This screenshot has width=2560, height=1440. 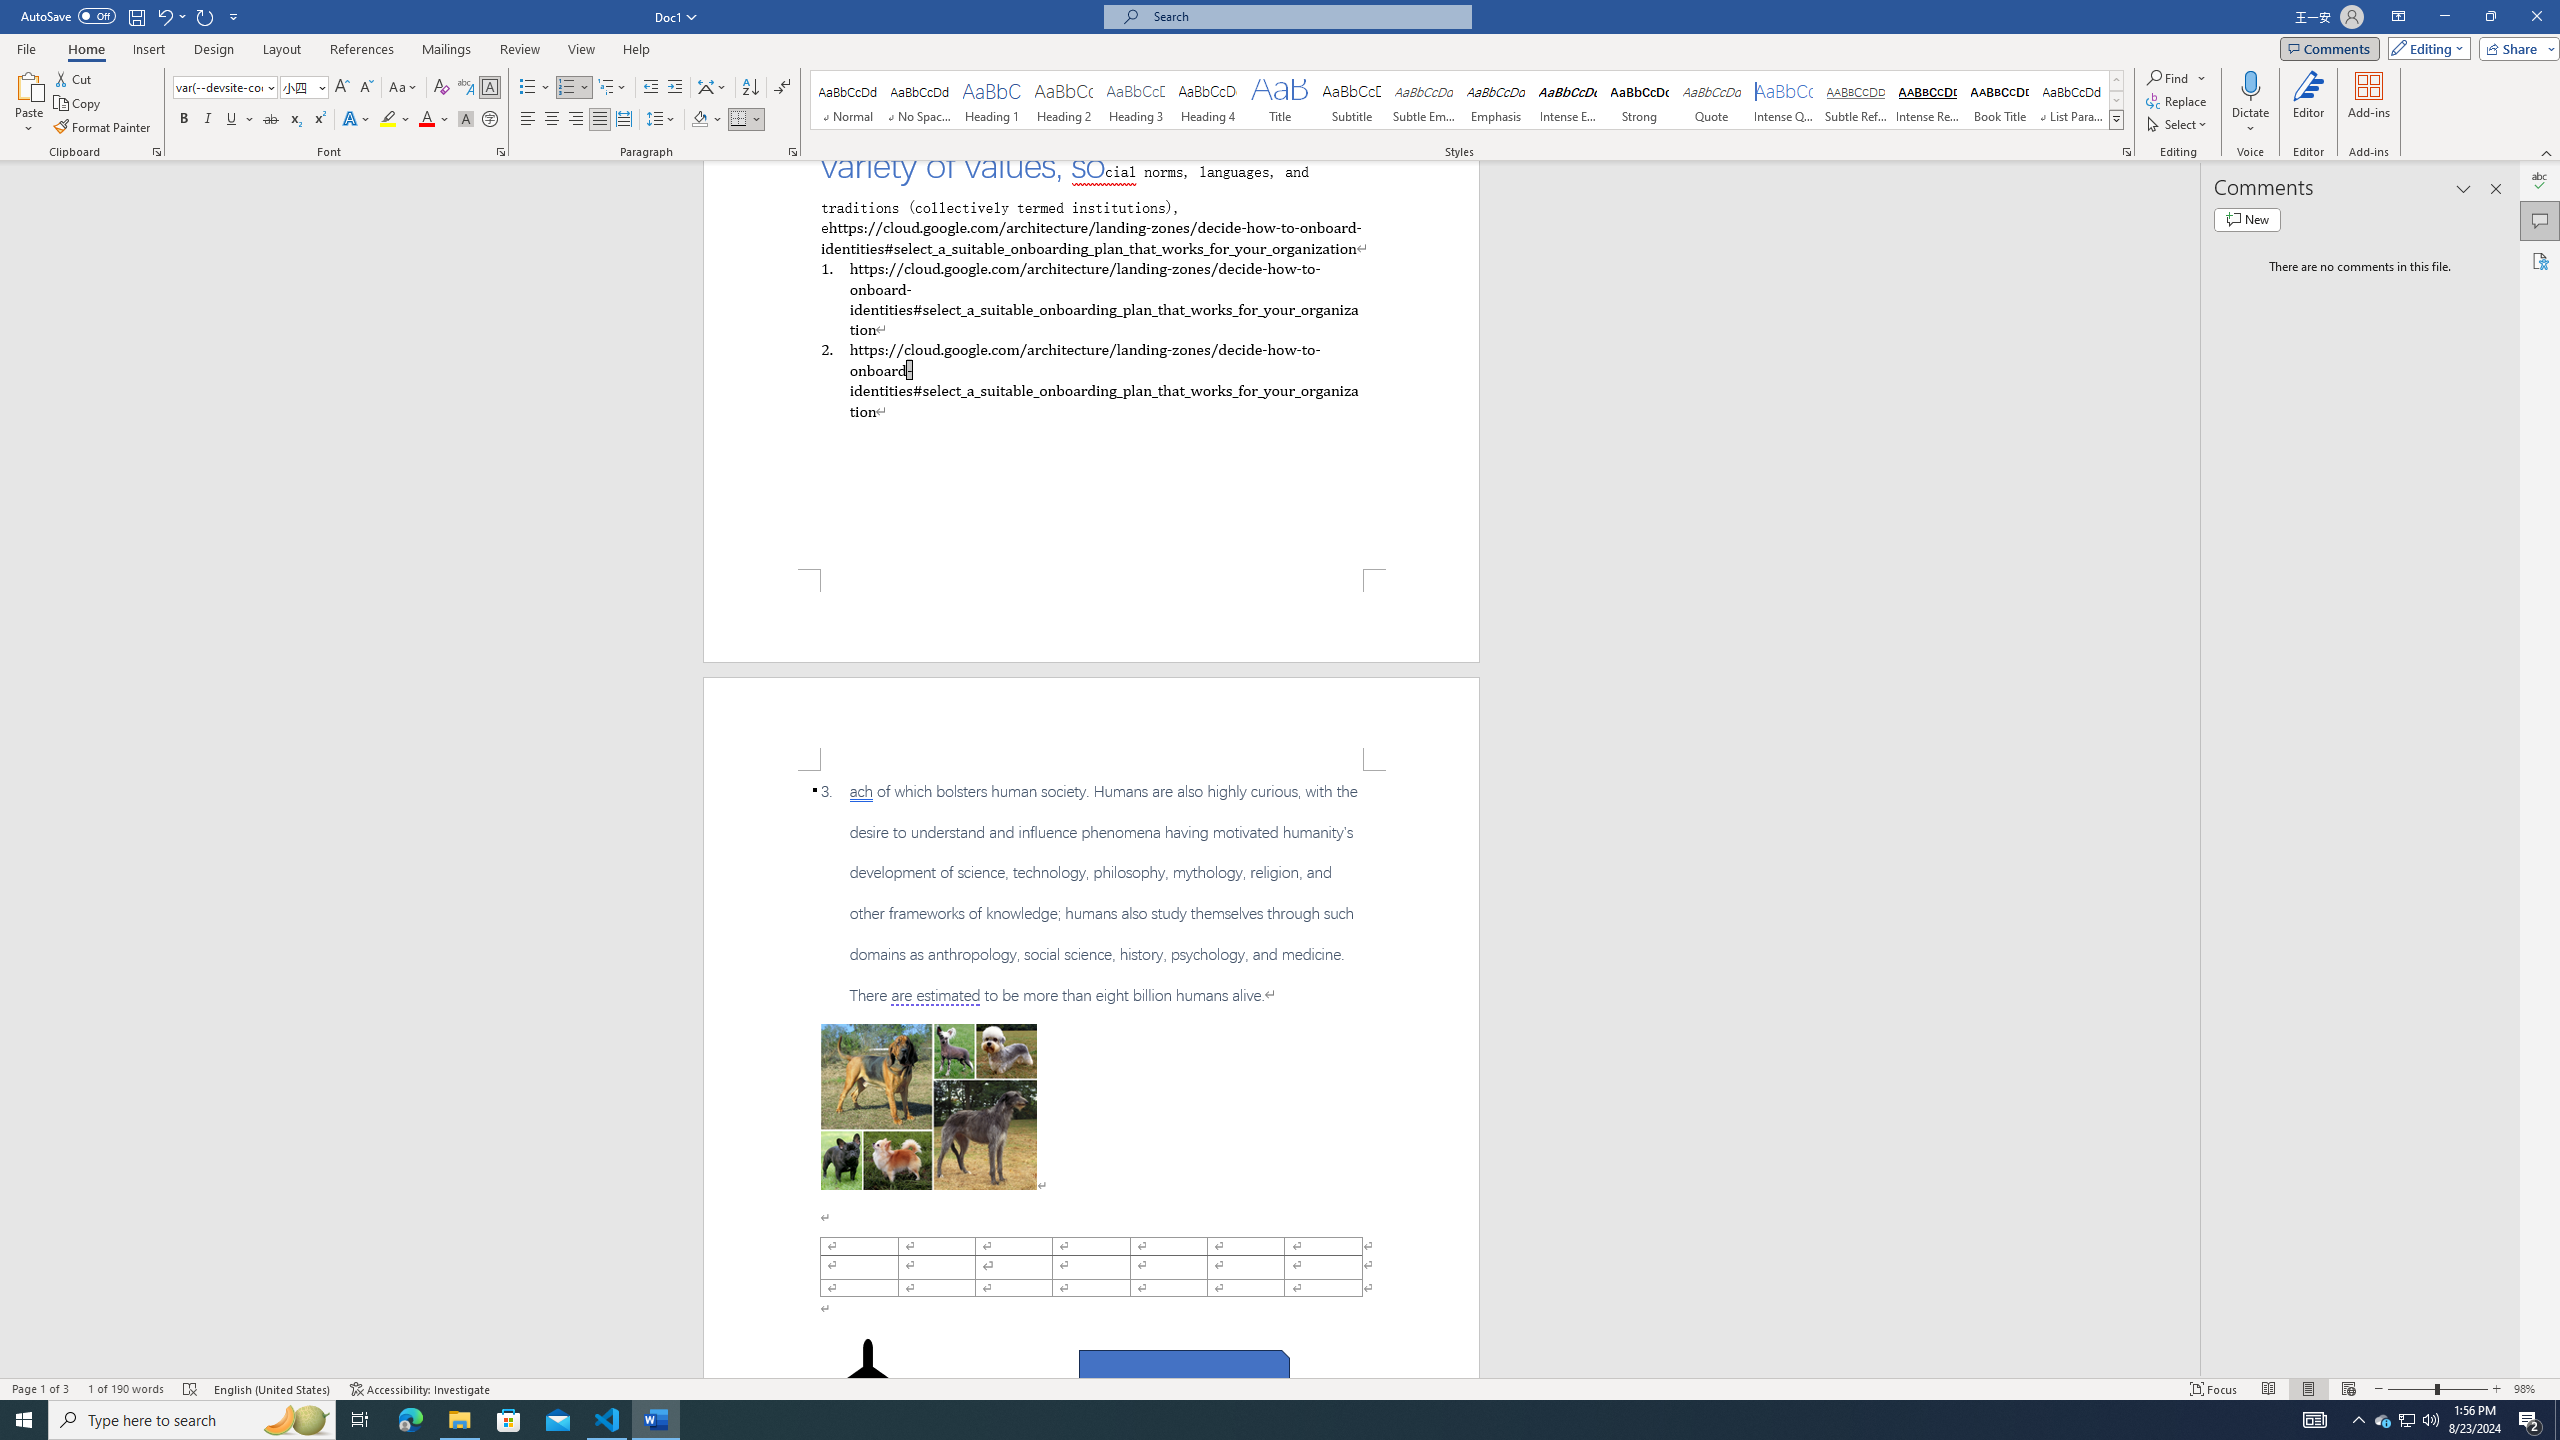 I want to click on Subtle Reference, so click(x=1856, y=100).